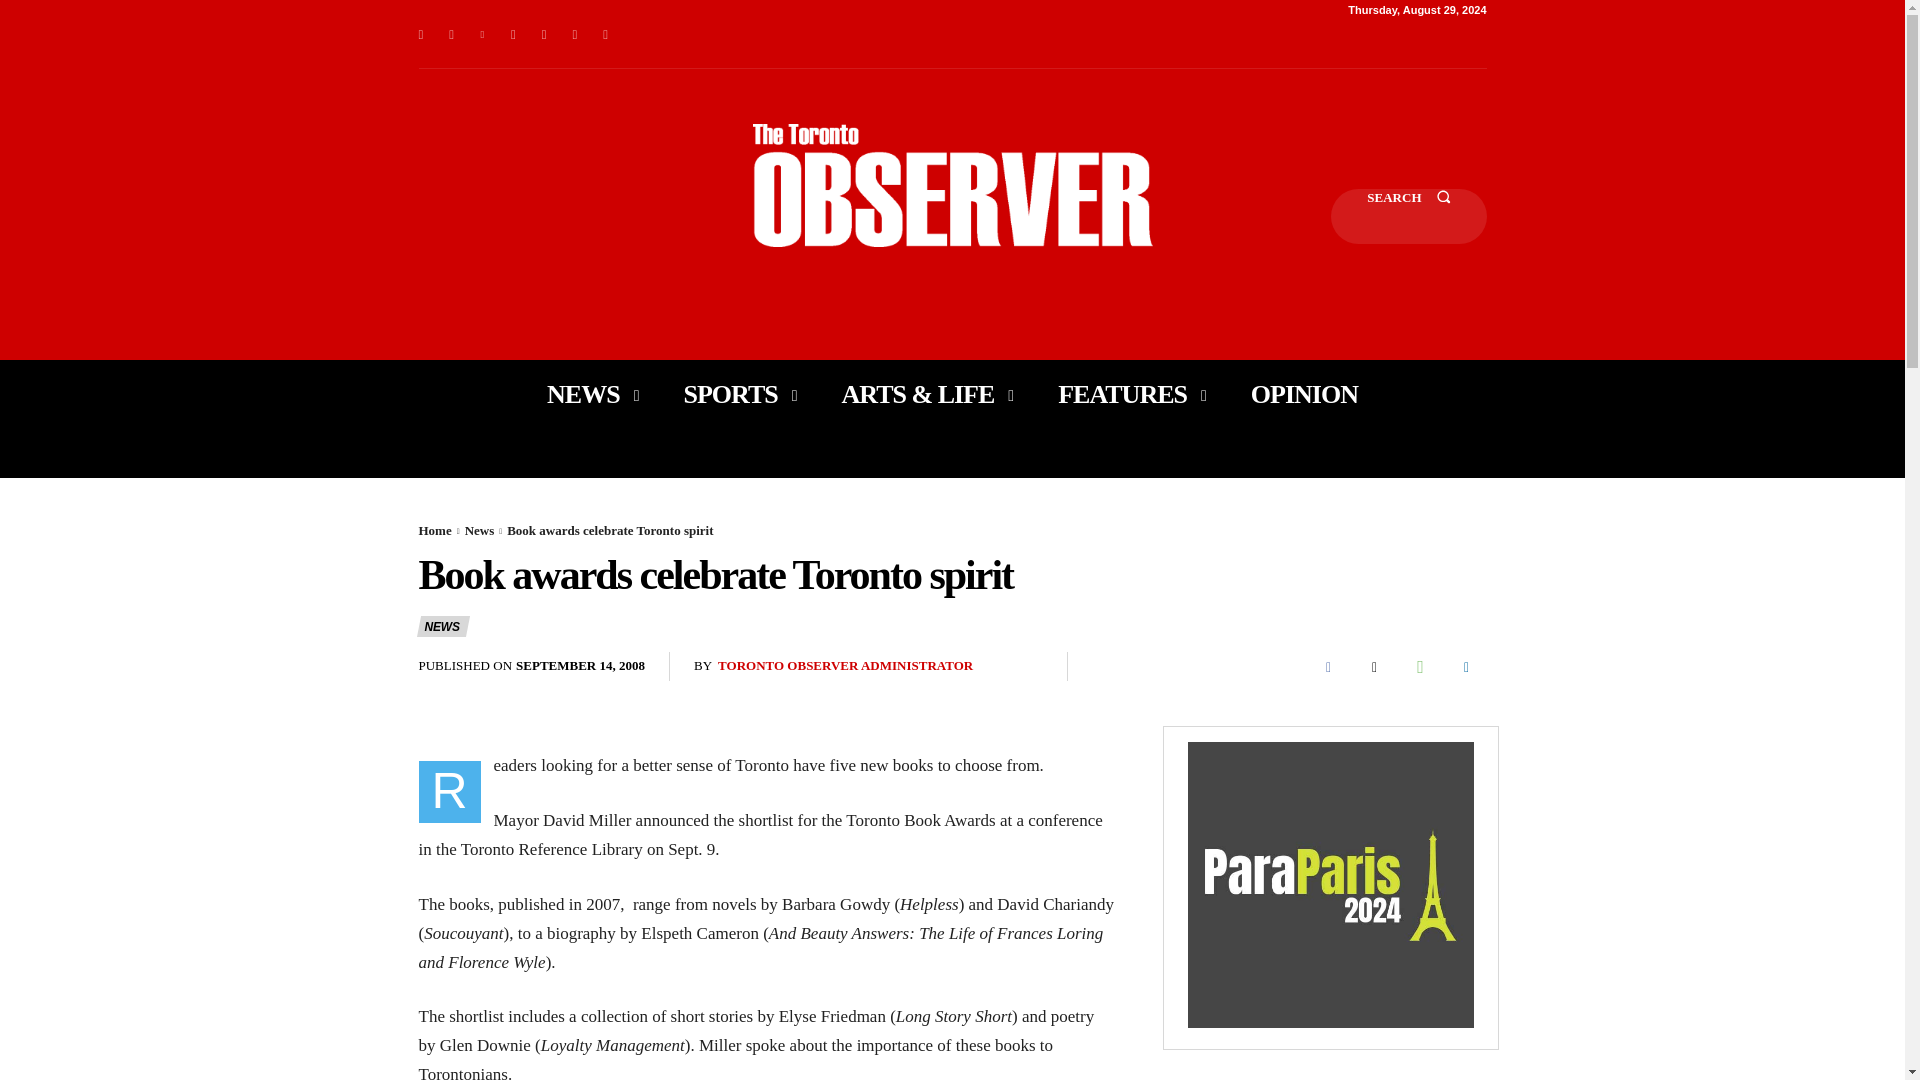 The image size is (1920, 1080). Describe the element at coordinates (452, 34) in the screenshot. I see `Instagram` at that location.